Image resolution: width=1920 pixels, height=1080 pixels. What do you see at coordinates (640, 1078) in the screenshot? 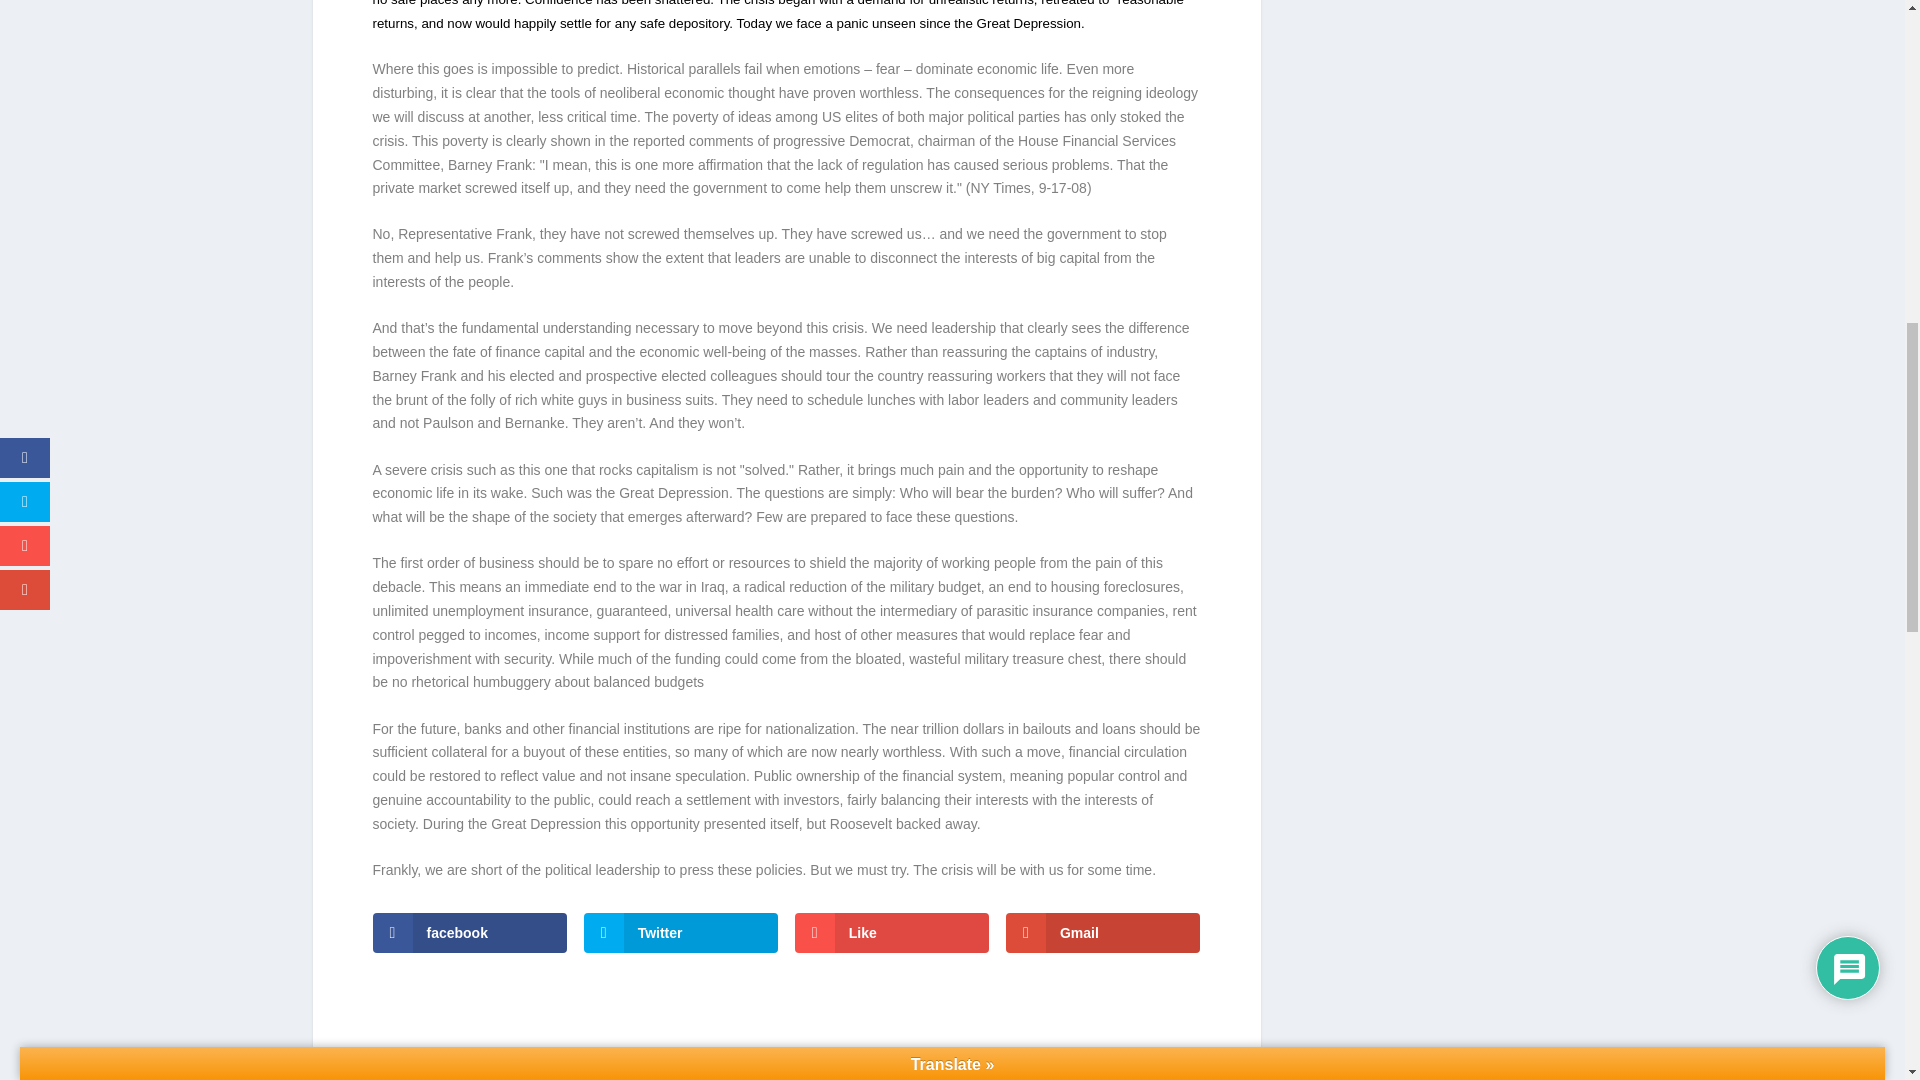
I see `Share "Capitalism on the Ropes" via Facebook` at bounding box center [640, 1078].